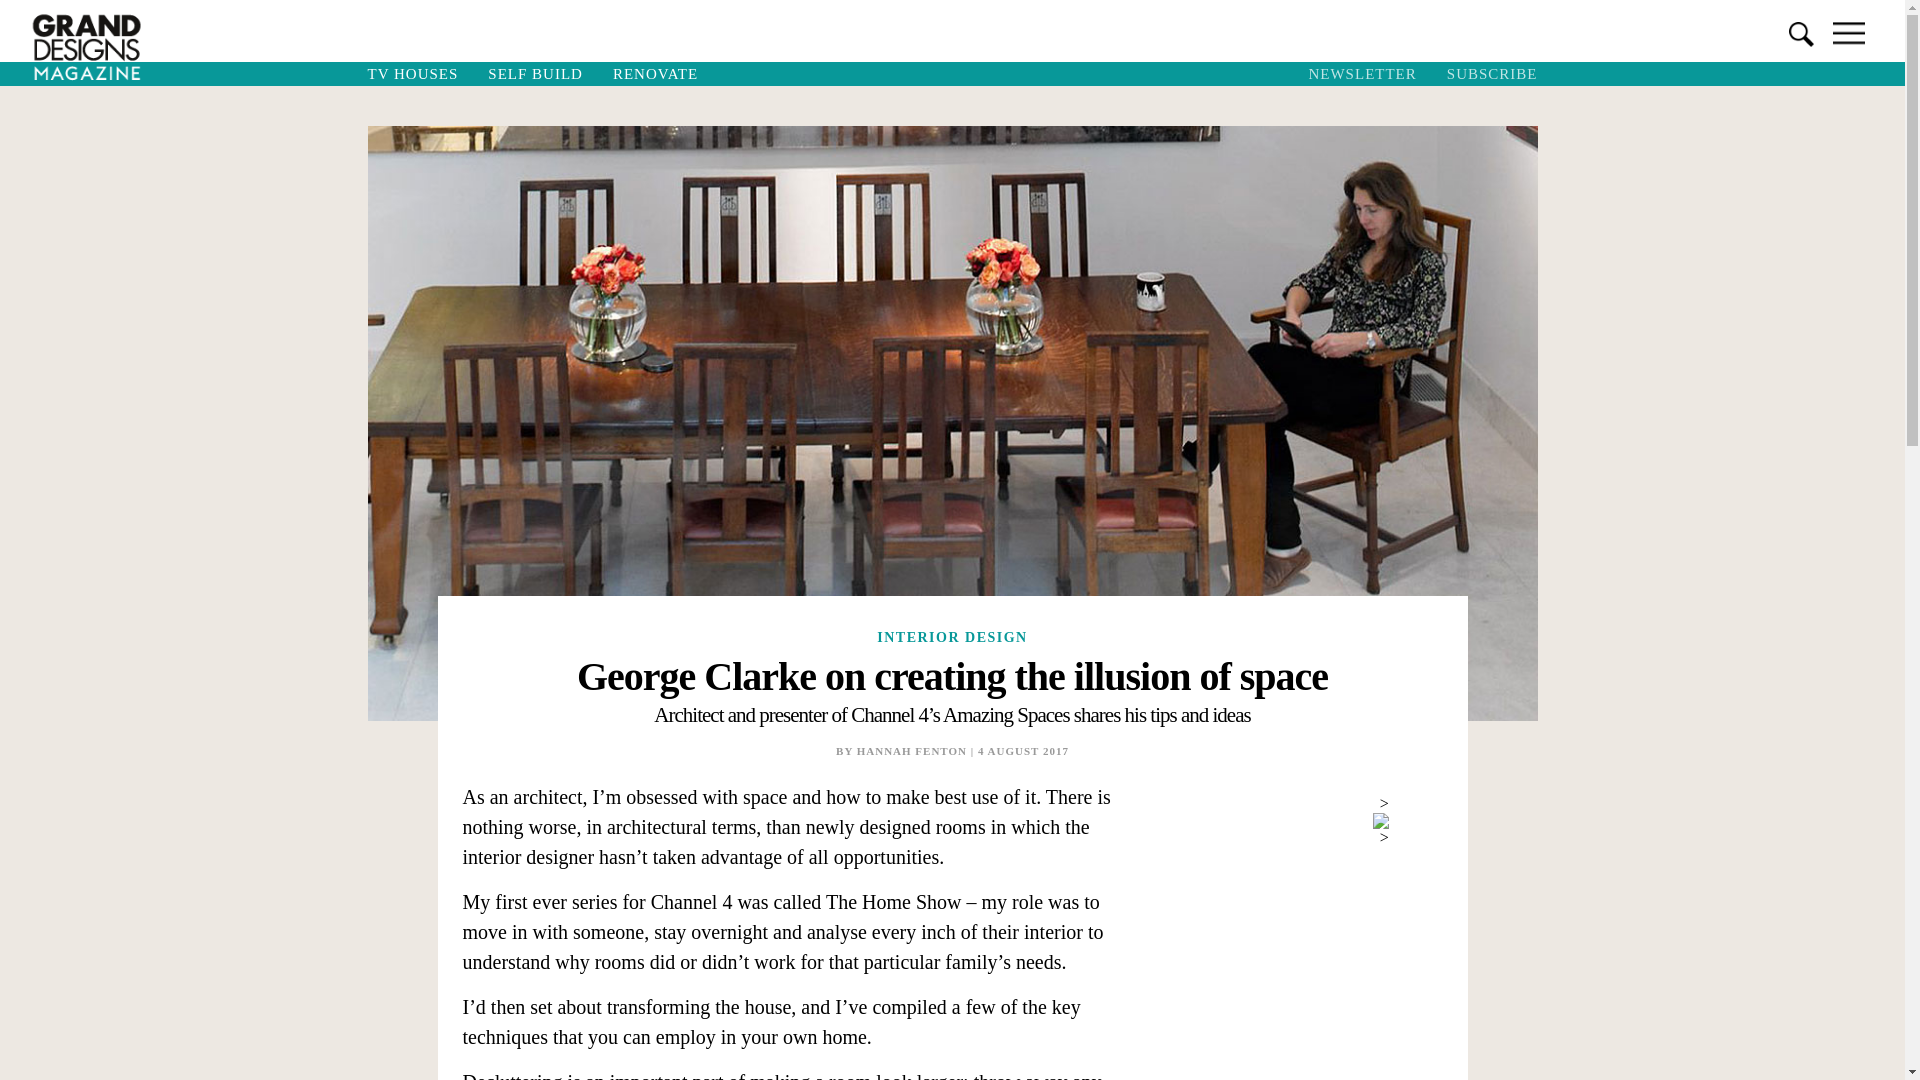  Describe the element at coordinates (26, 10) in the screenshot. I see `Search` at that location.